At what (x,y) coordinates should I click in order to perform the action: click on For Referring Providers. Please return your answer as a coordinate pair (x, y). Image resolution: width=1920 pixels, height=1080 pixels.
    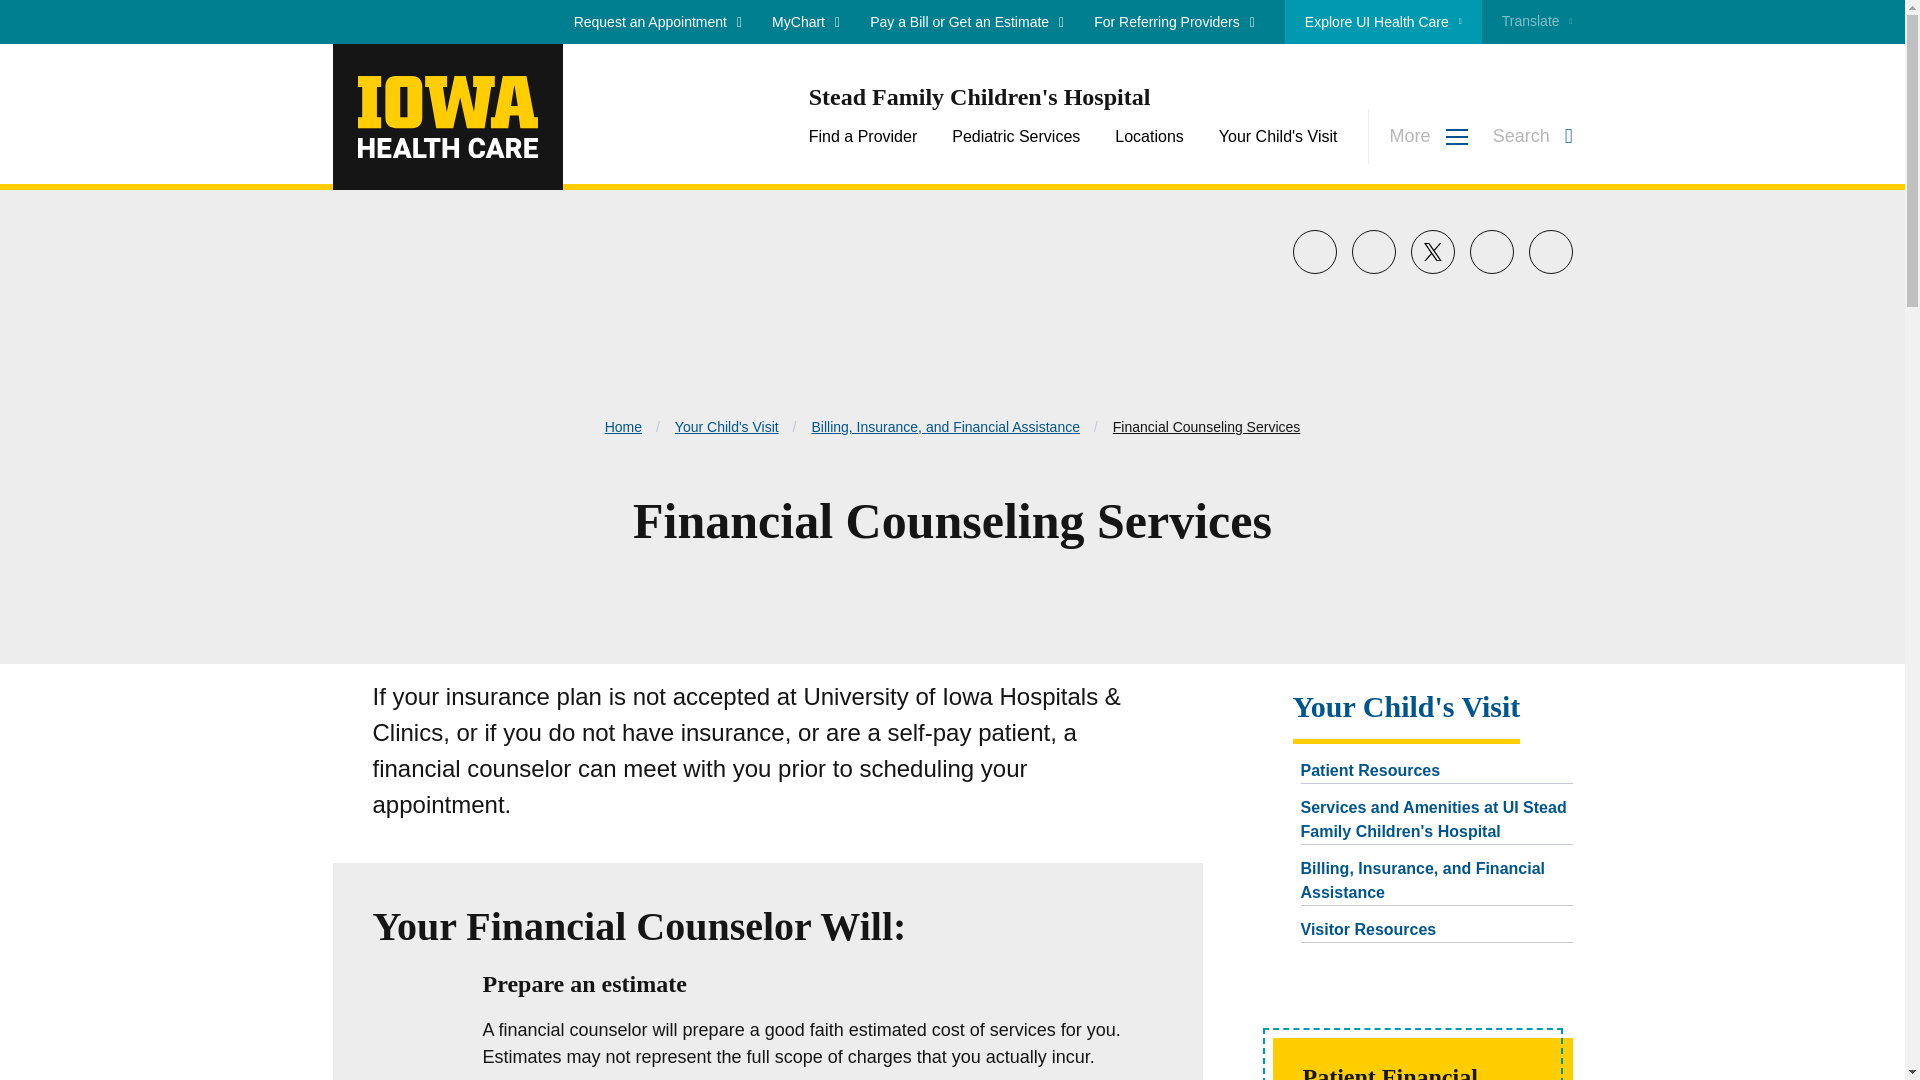
    Looking at the image, I should click on (1174, 22).